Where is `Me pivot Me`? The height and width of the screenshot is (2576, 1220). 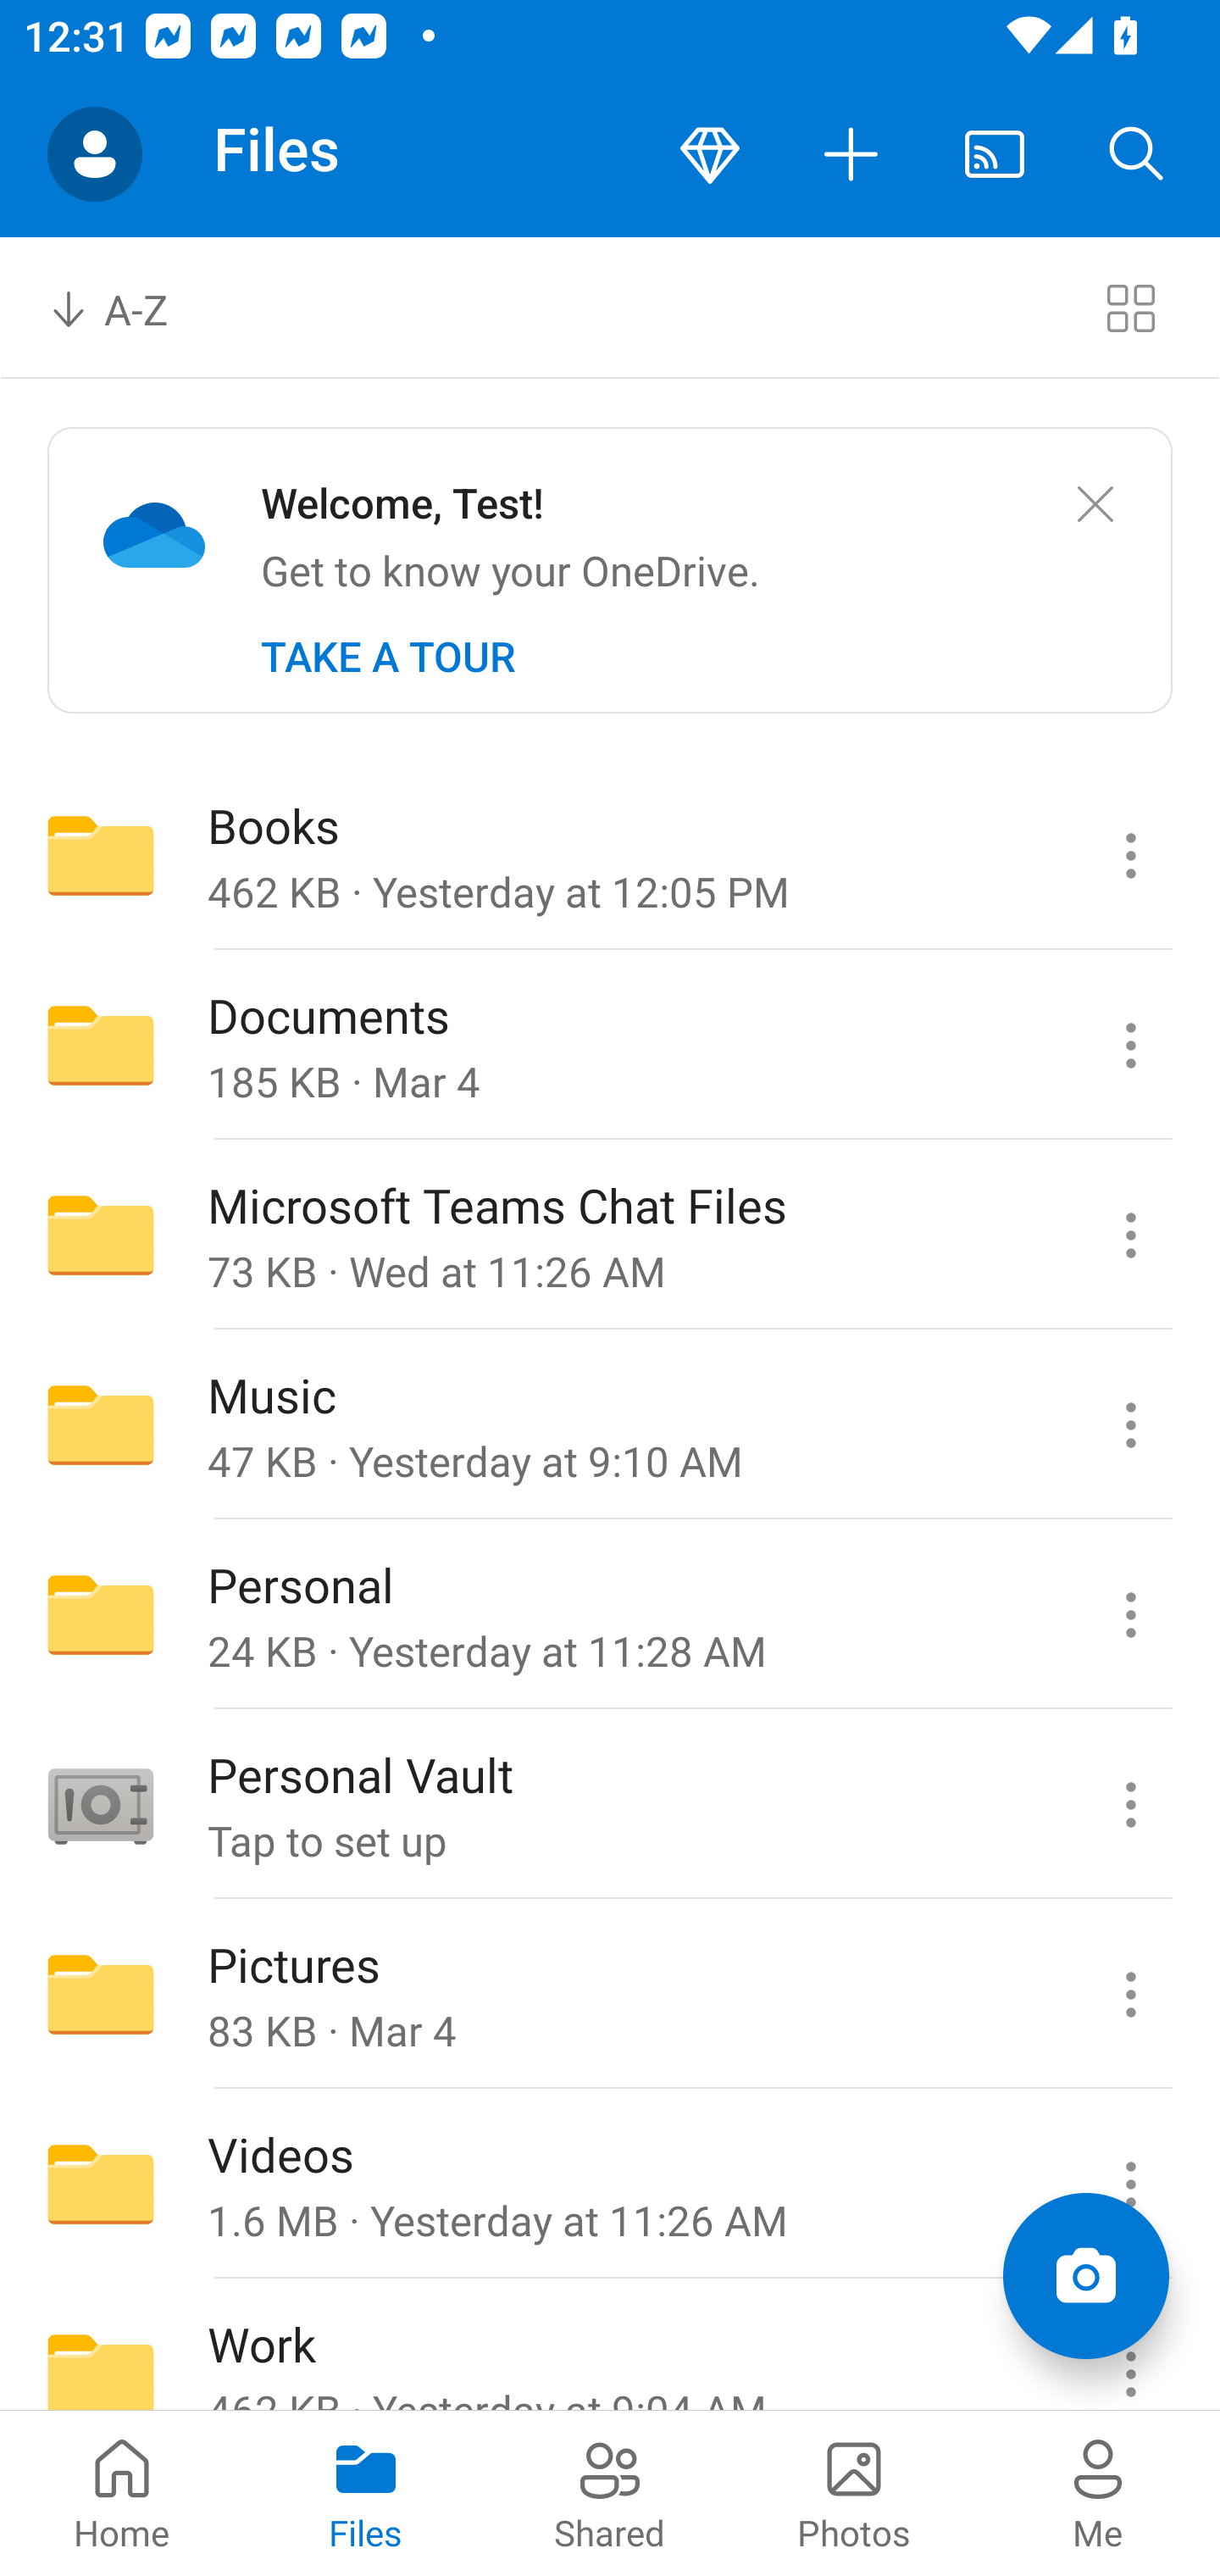 Me pivot Me is located at coordinates (1098, 2493).